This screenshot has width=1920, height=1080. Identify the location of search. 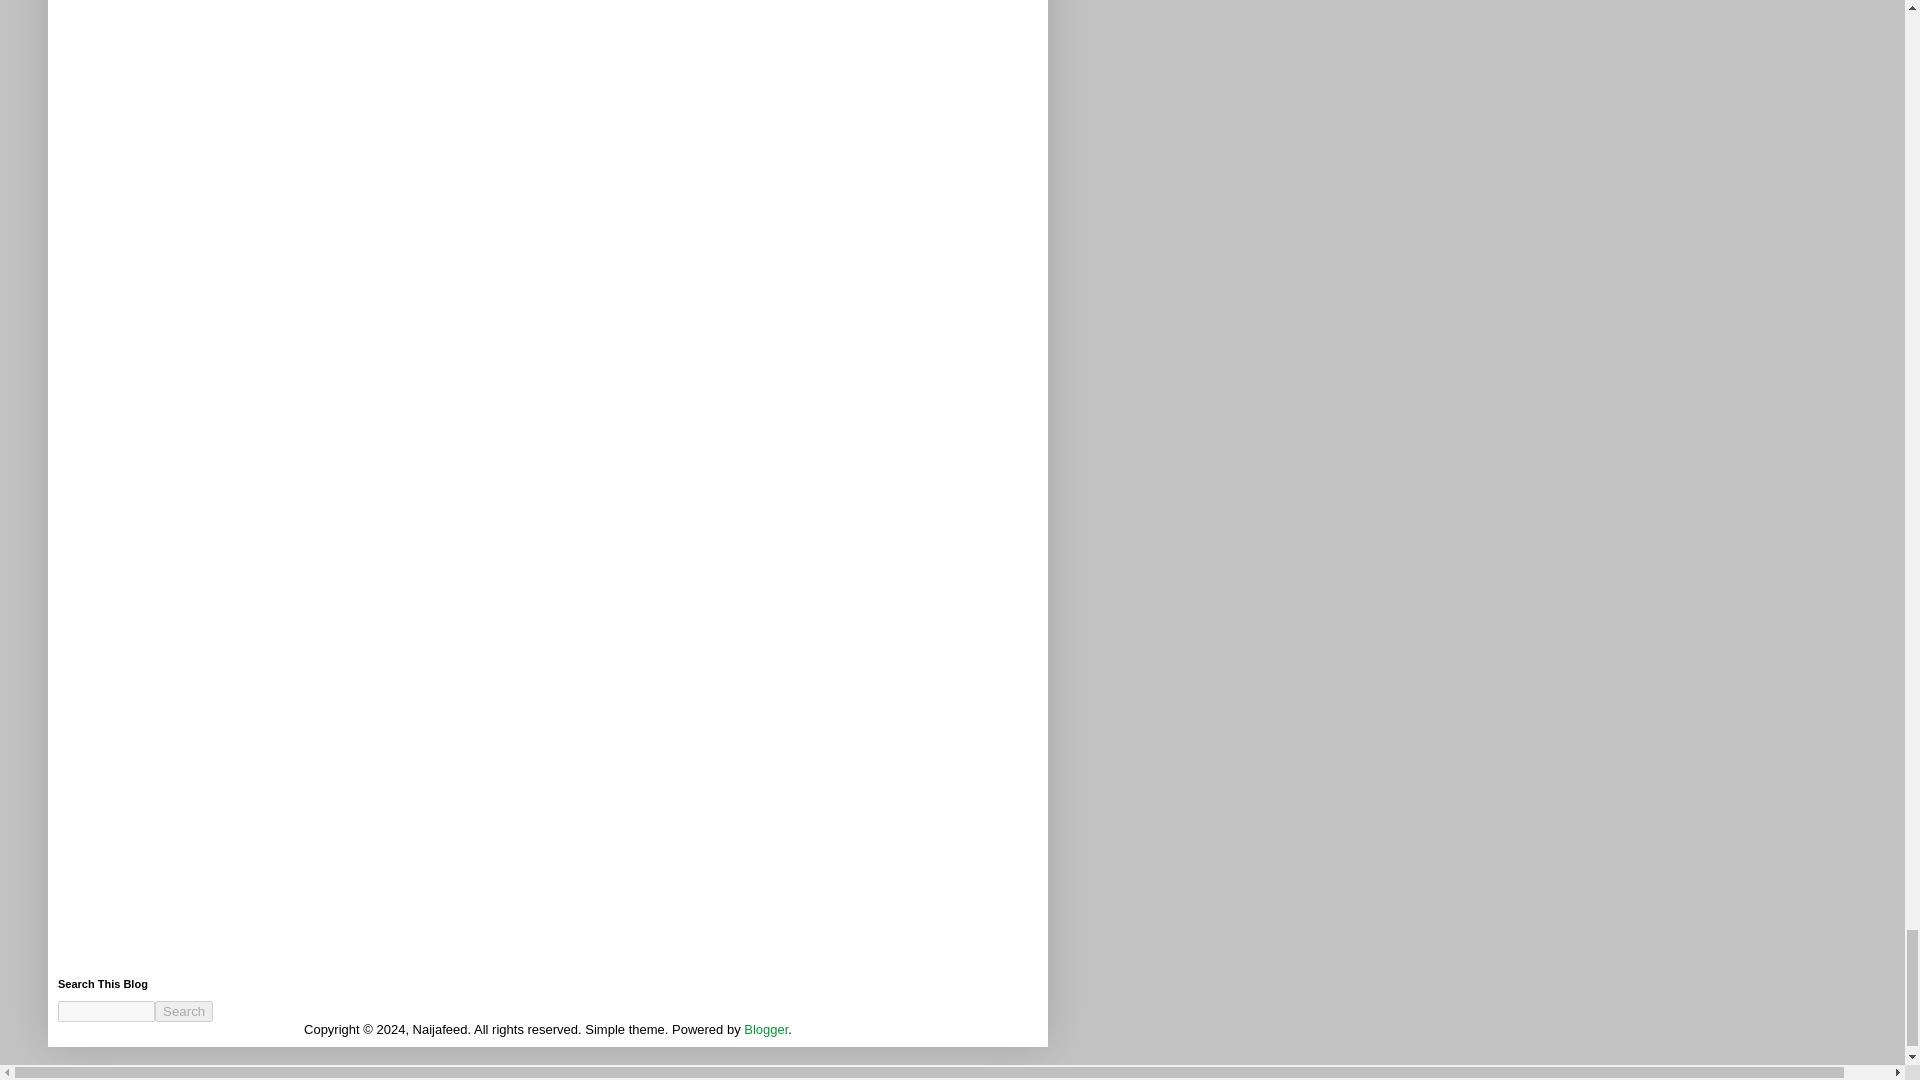
(184, 1011).